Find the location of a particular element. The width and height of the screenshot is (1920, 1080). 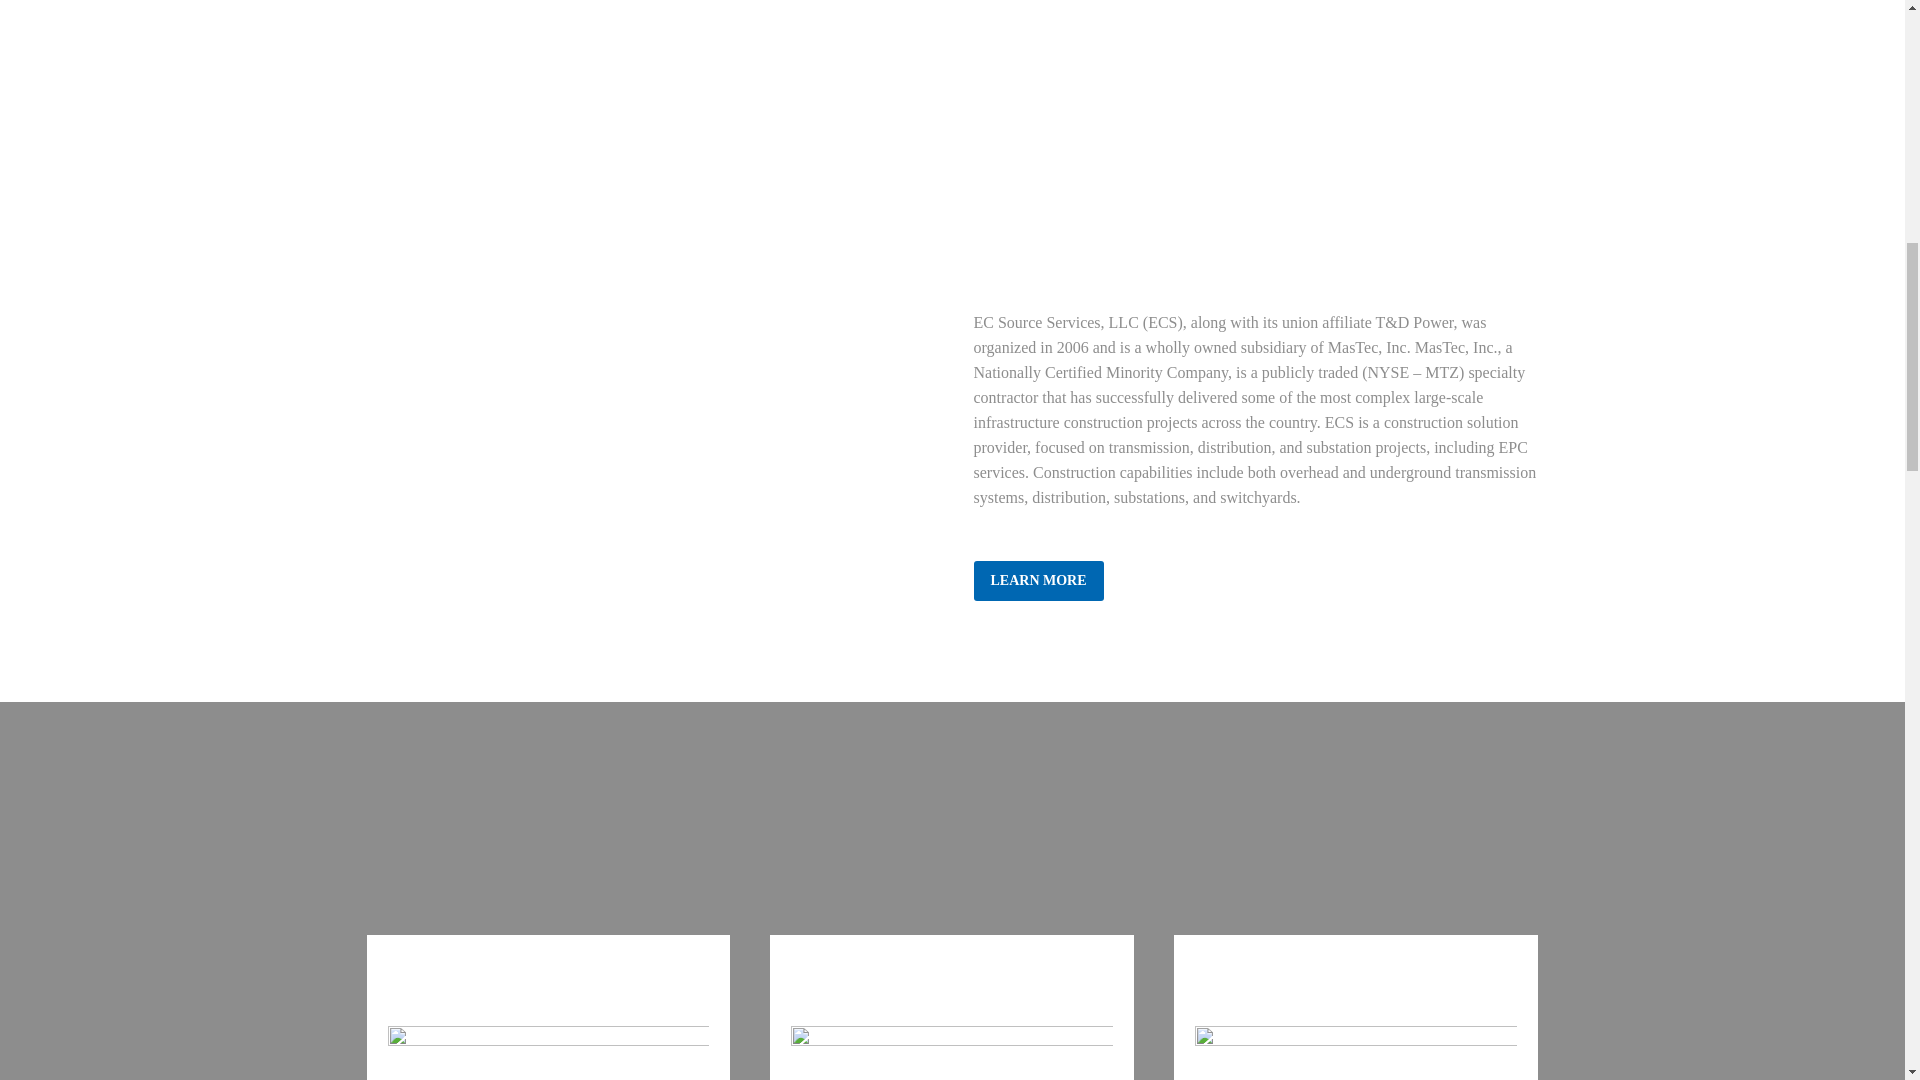

transmission is located at coordinates (548, 1053).